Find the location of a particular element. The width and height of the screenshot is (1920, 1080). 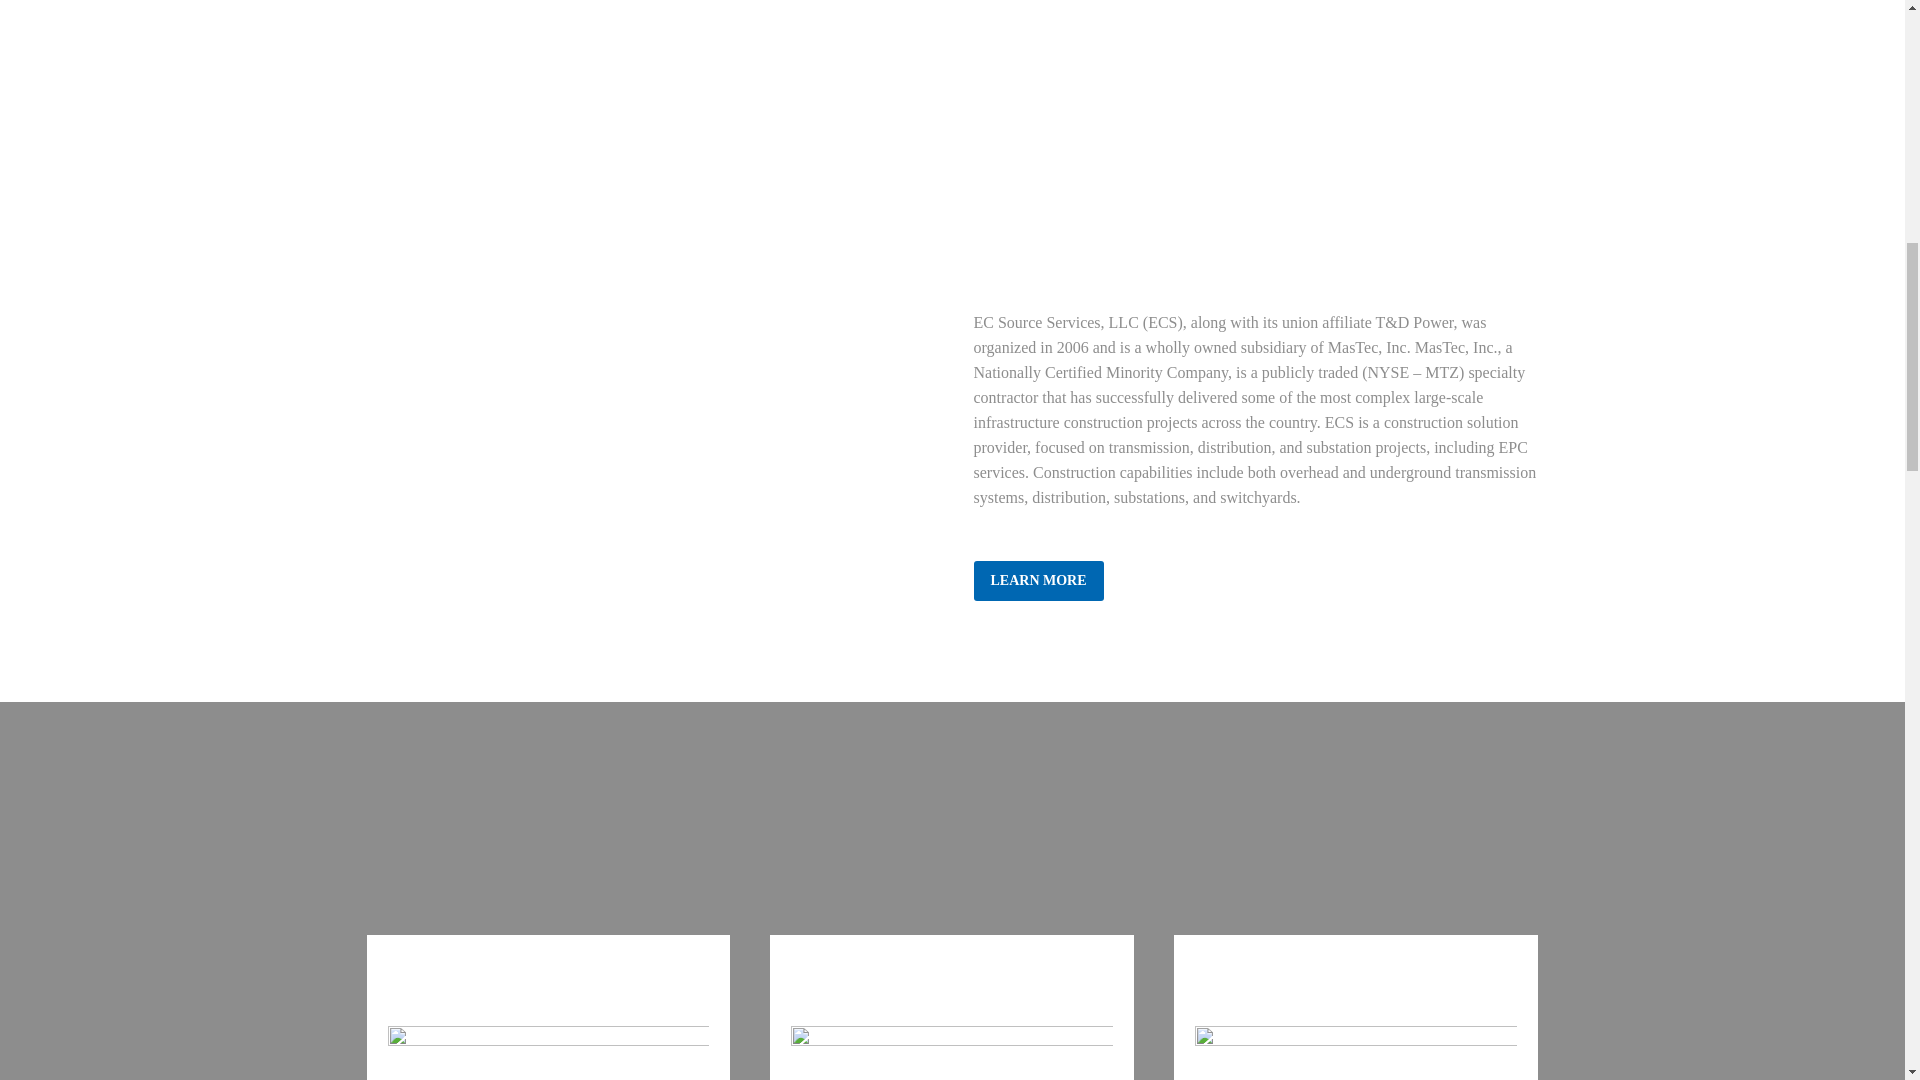

transmission is located at coordinates (548, 1053).